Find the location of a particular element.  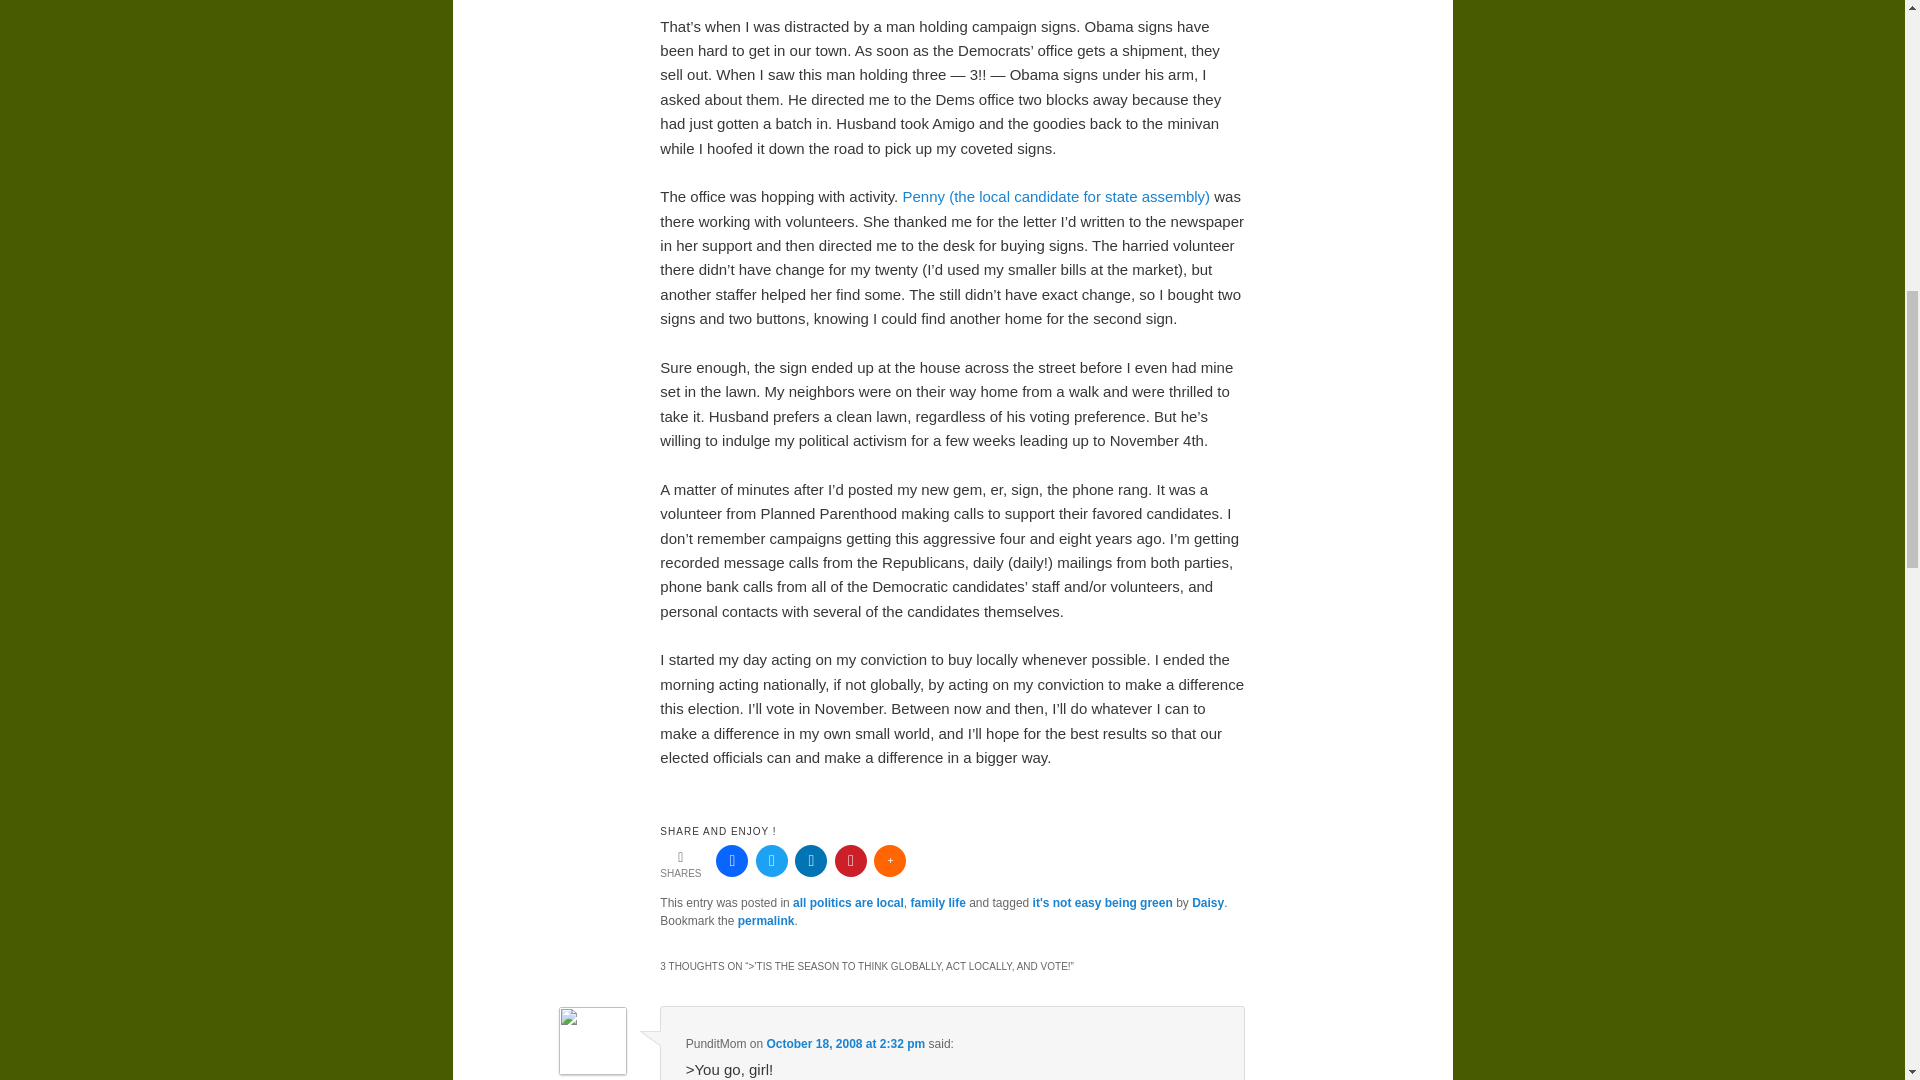

More share links is located at coordinates (890, 860).